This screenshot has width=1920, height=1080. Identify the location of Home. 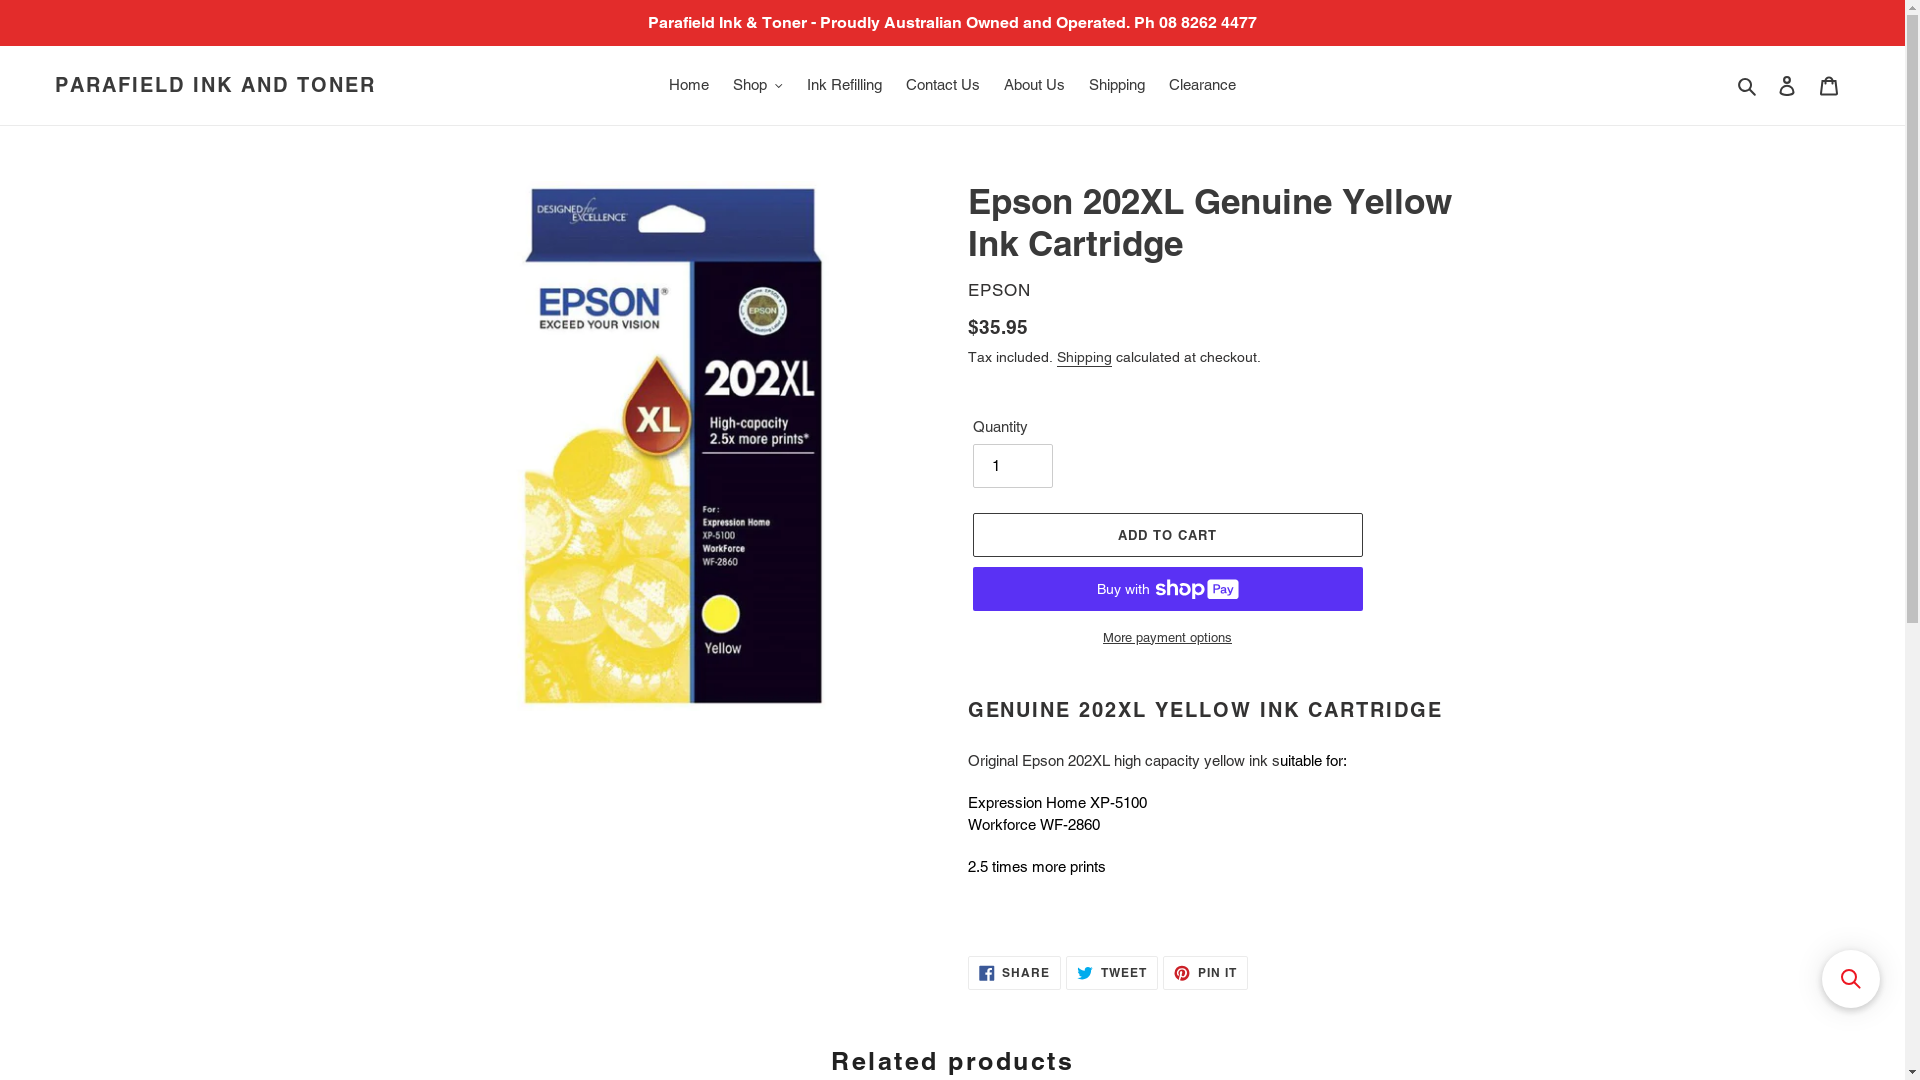
(689, 86).